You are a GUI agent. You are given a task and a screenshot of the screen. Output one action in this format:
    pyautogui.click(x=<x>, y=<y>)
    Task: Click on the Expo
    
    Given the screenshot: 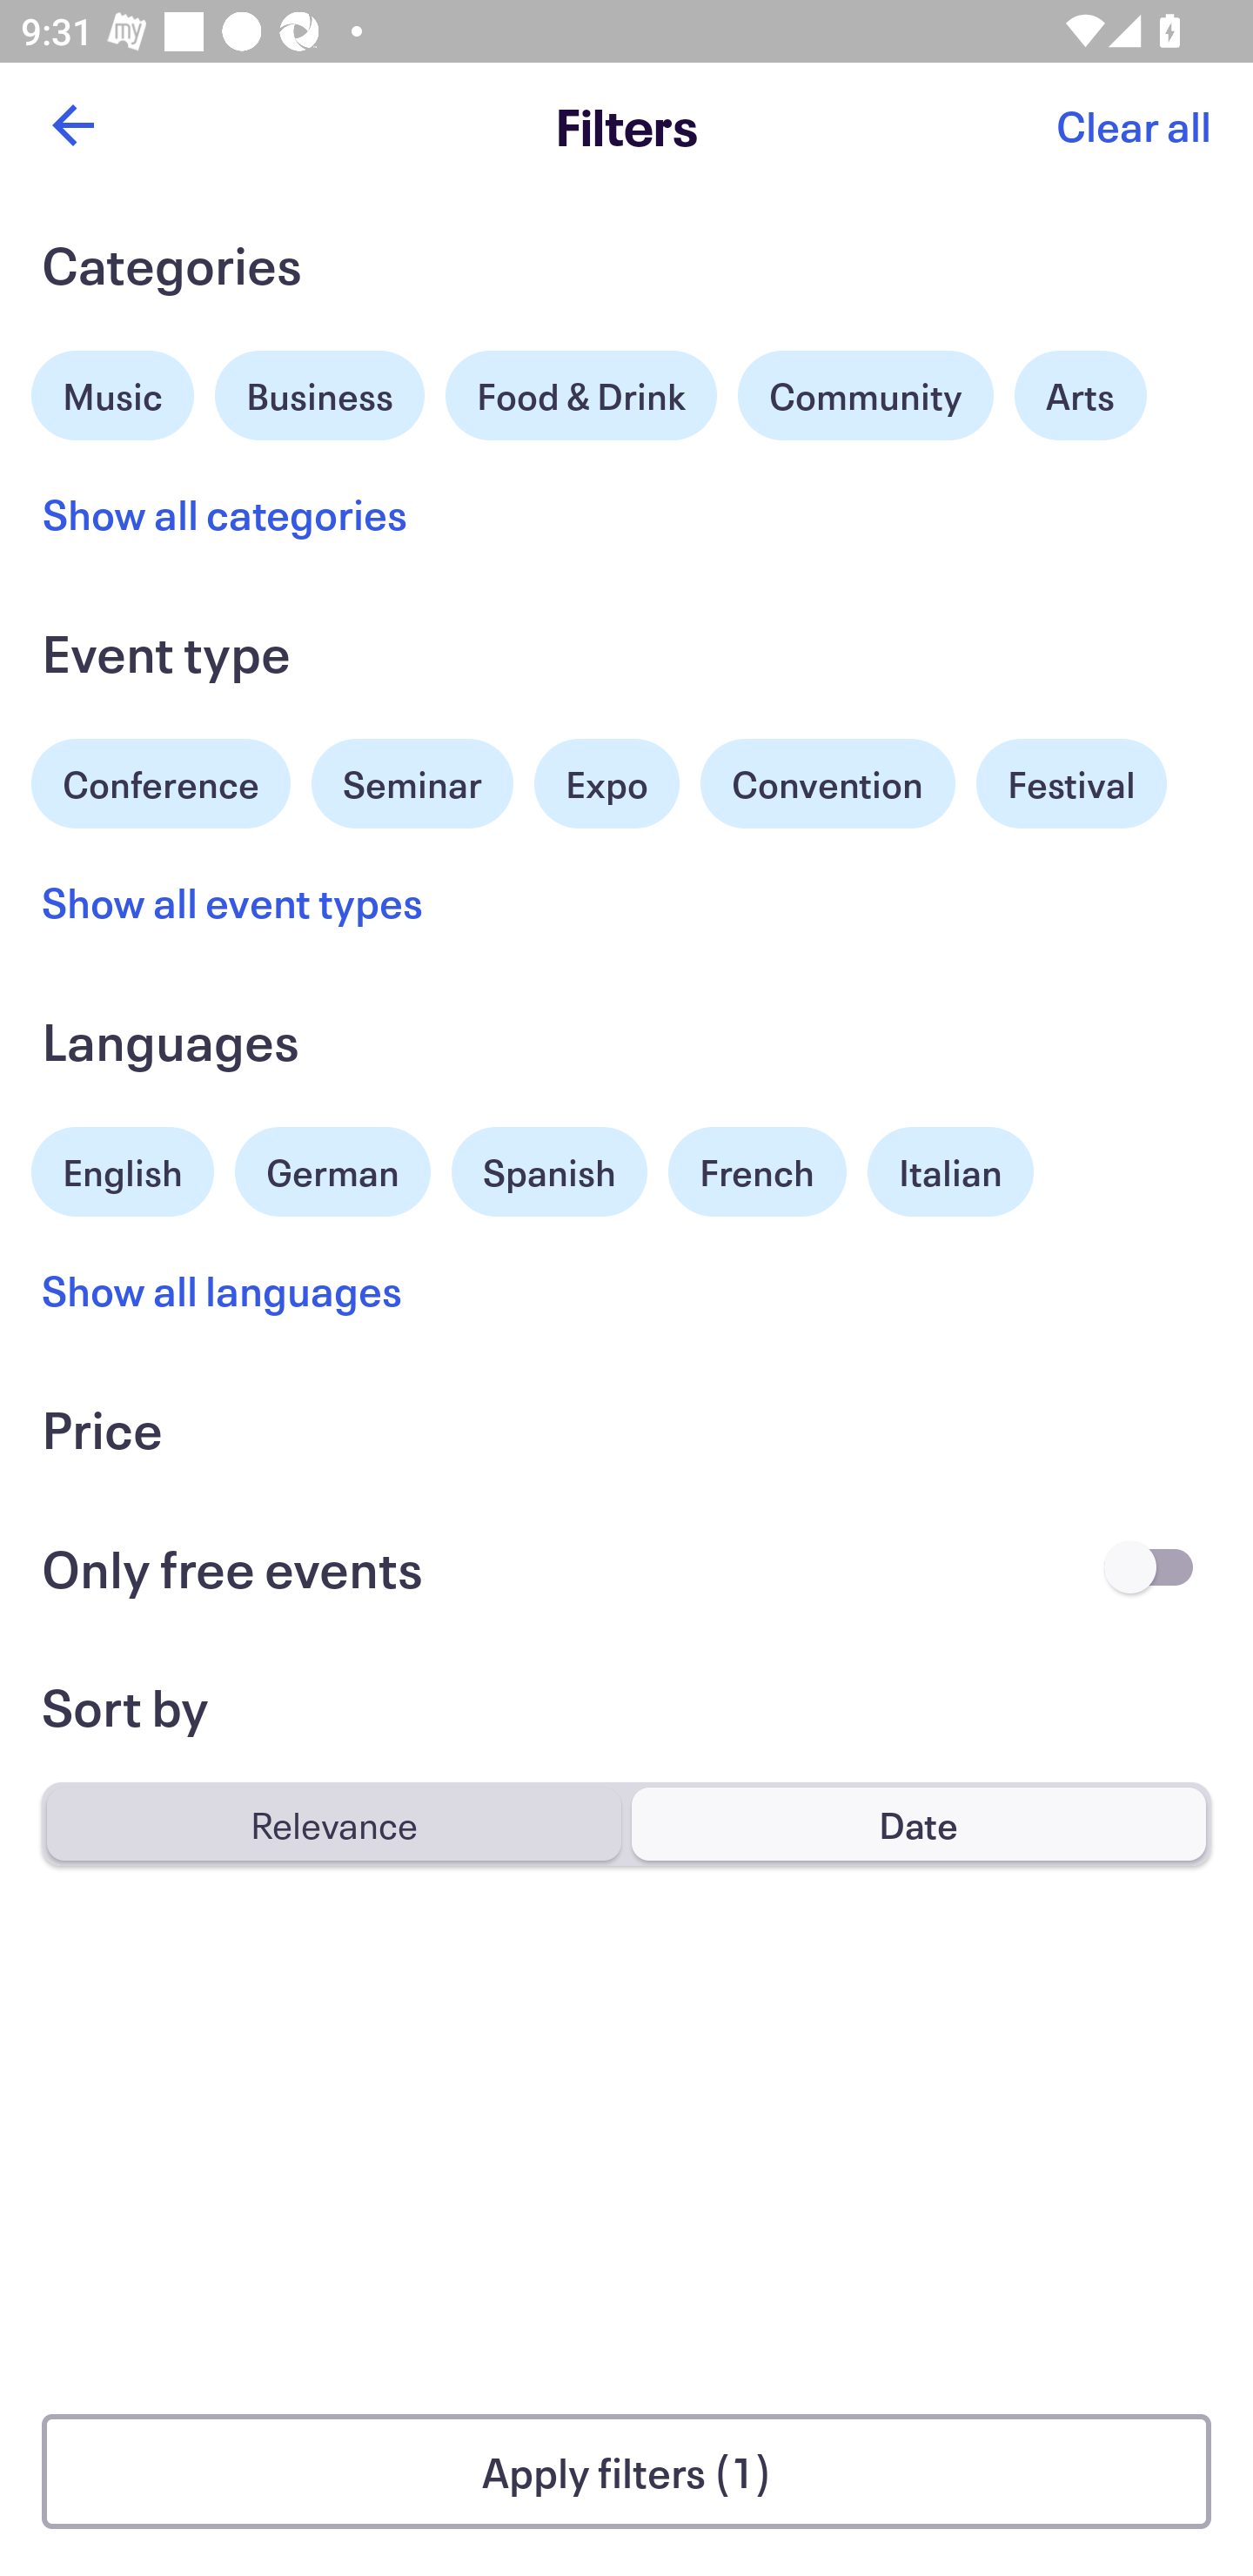 What is the action you would take?
    pyautogui.click(x=606, y=783)
    